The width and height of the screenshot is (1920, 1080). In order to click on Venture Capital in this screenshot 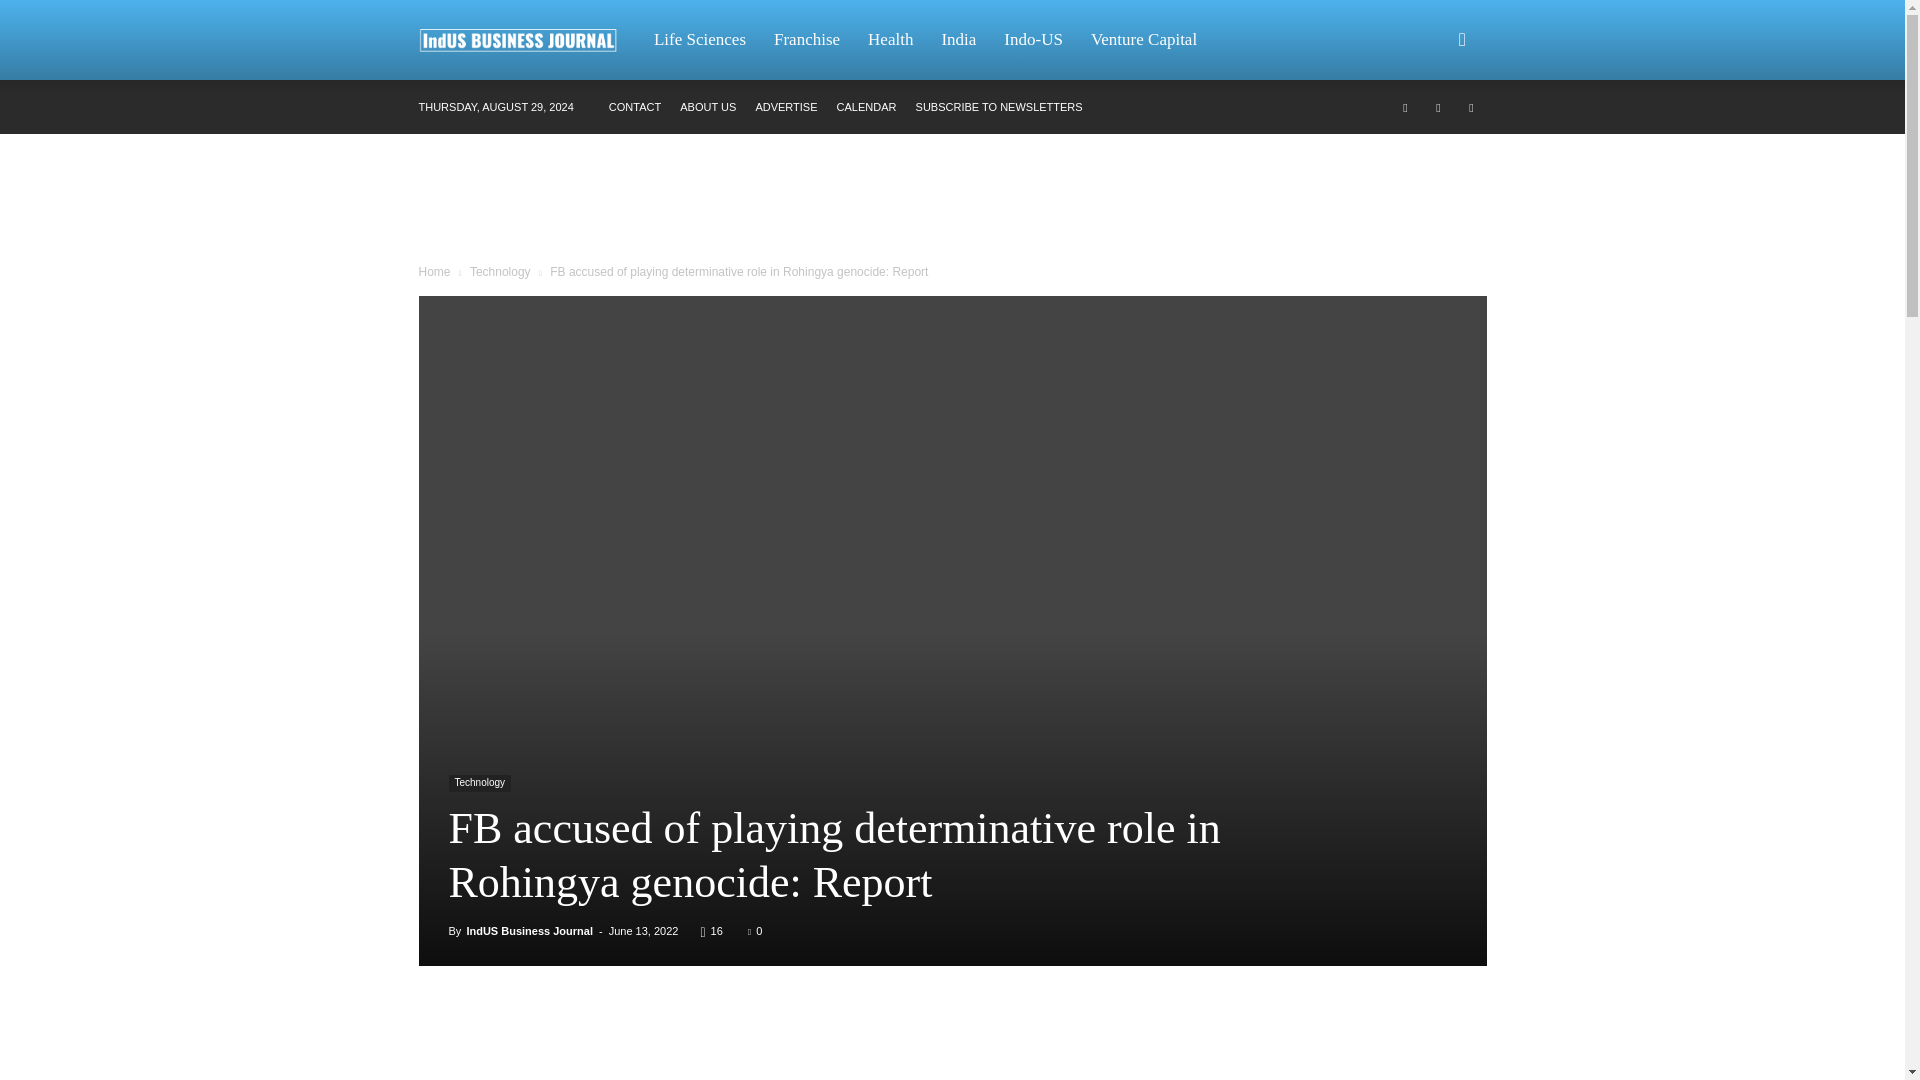, I will do `click(1144, 40)`.